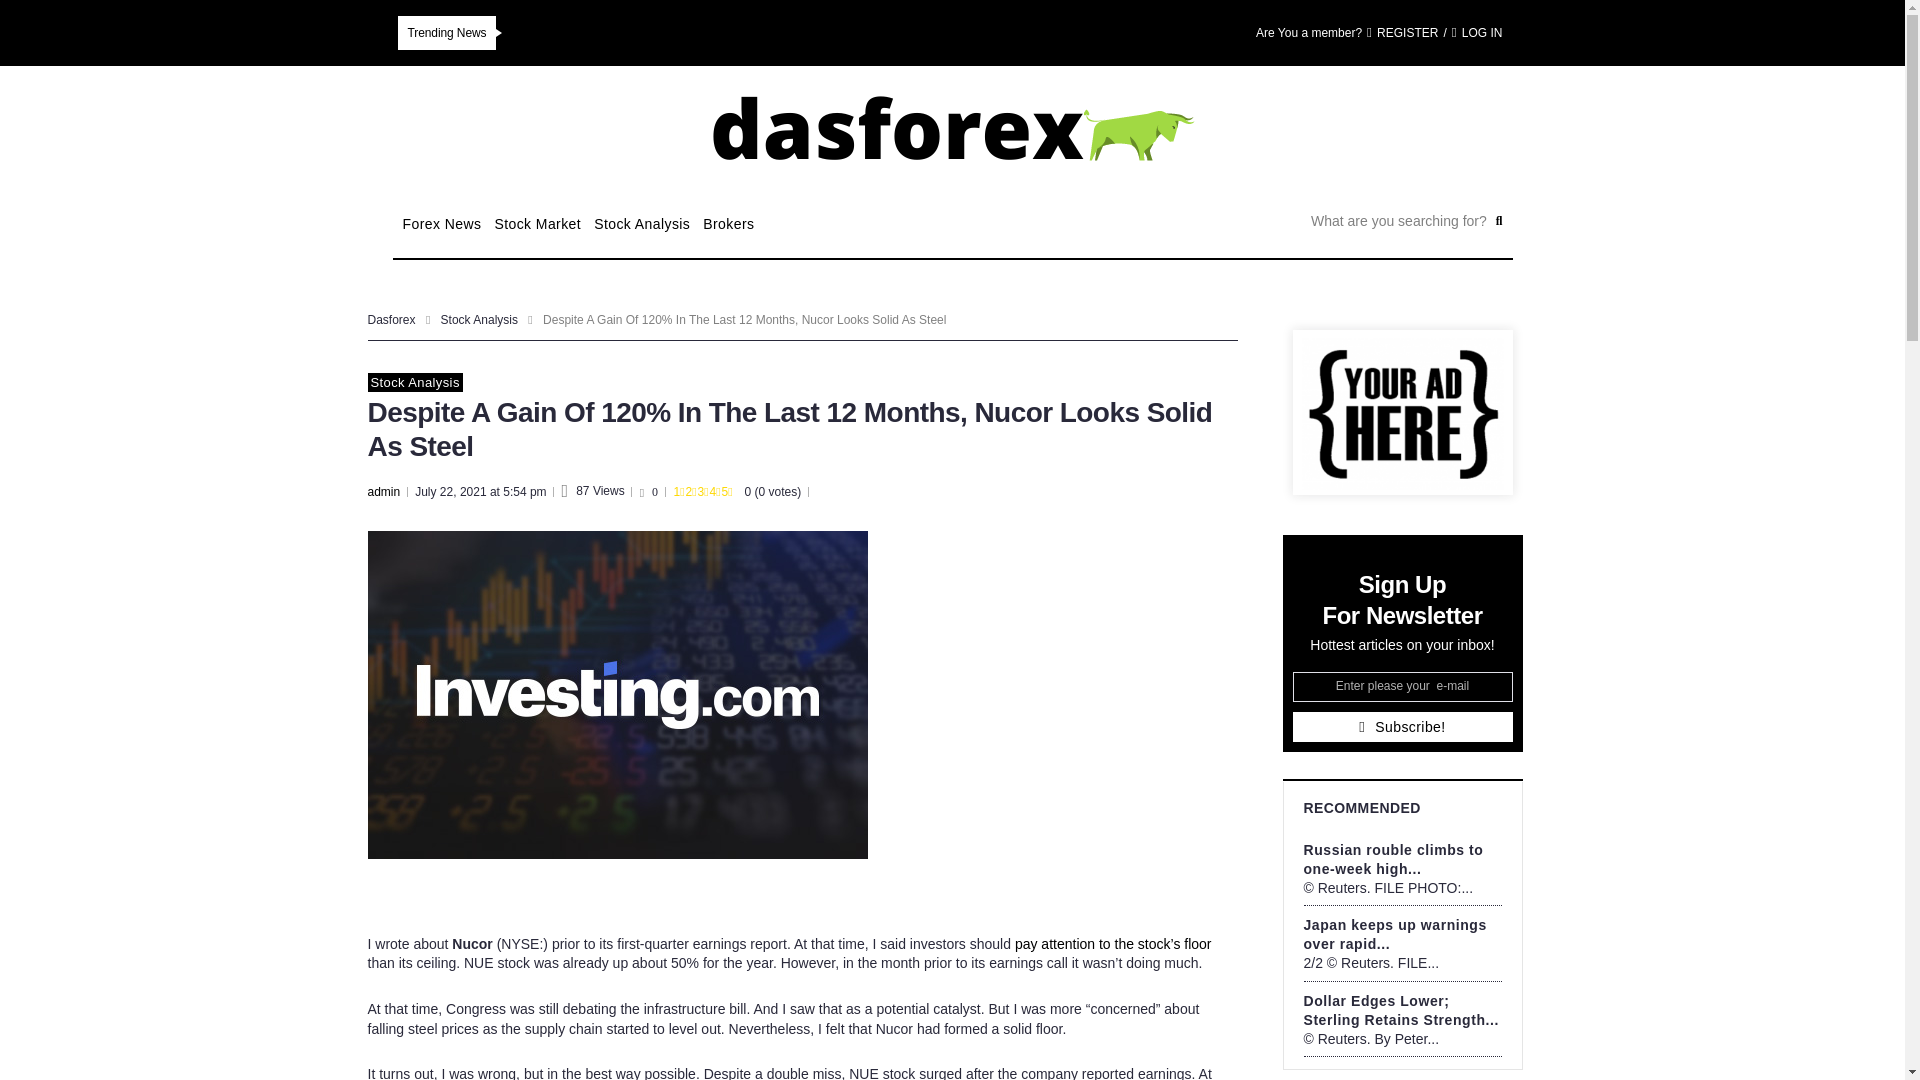  What do you see at coordinates (415, 382) in the screenshot?
I see `Stock Analysis` at bounding box center [415, 382].